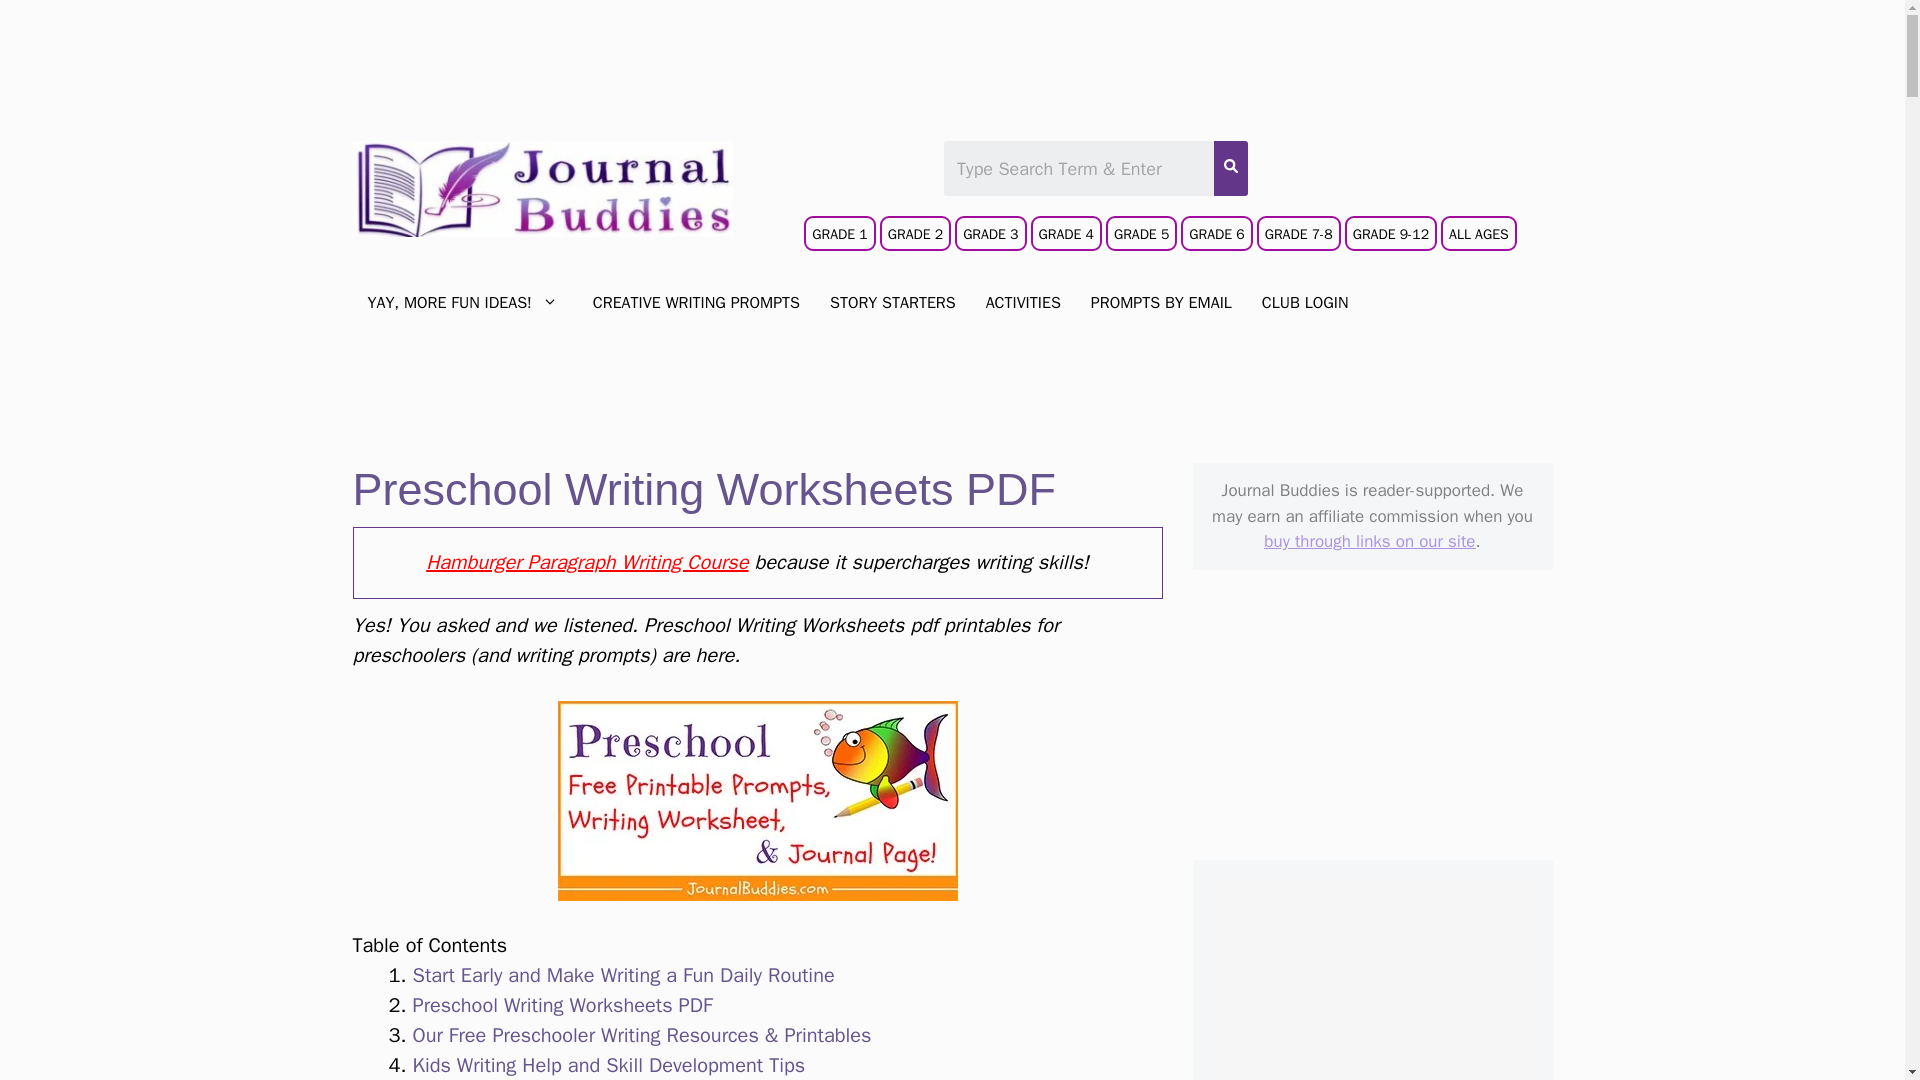 The width and height of the screenshot is (1920, 1080). I want to click on GRADE 4, so click(1068, 240).